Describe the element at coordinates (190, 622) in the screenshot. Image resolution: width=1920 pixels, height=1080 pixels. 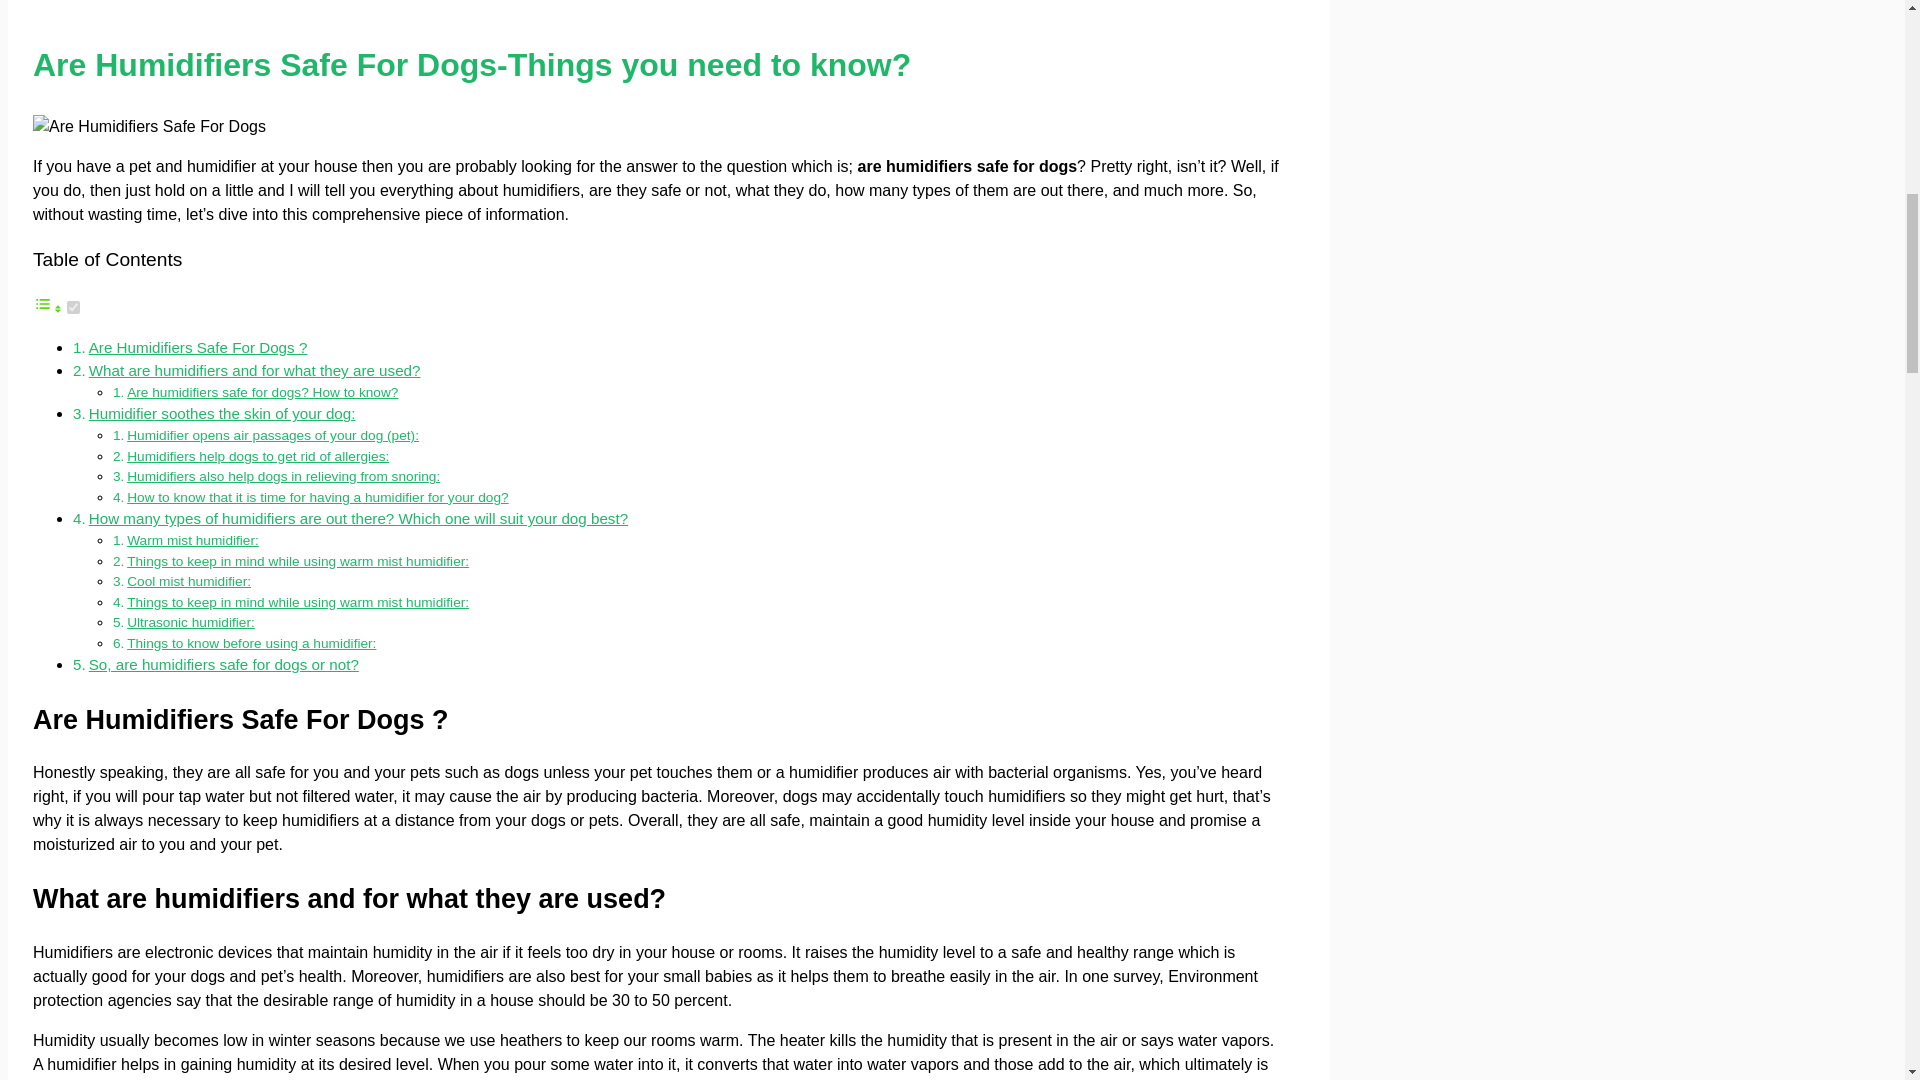
I see `Ultrasonic humidifier:` at that location.